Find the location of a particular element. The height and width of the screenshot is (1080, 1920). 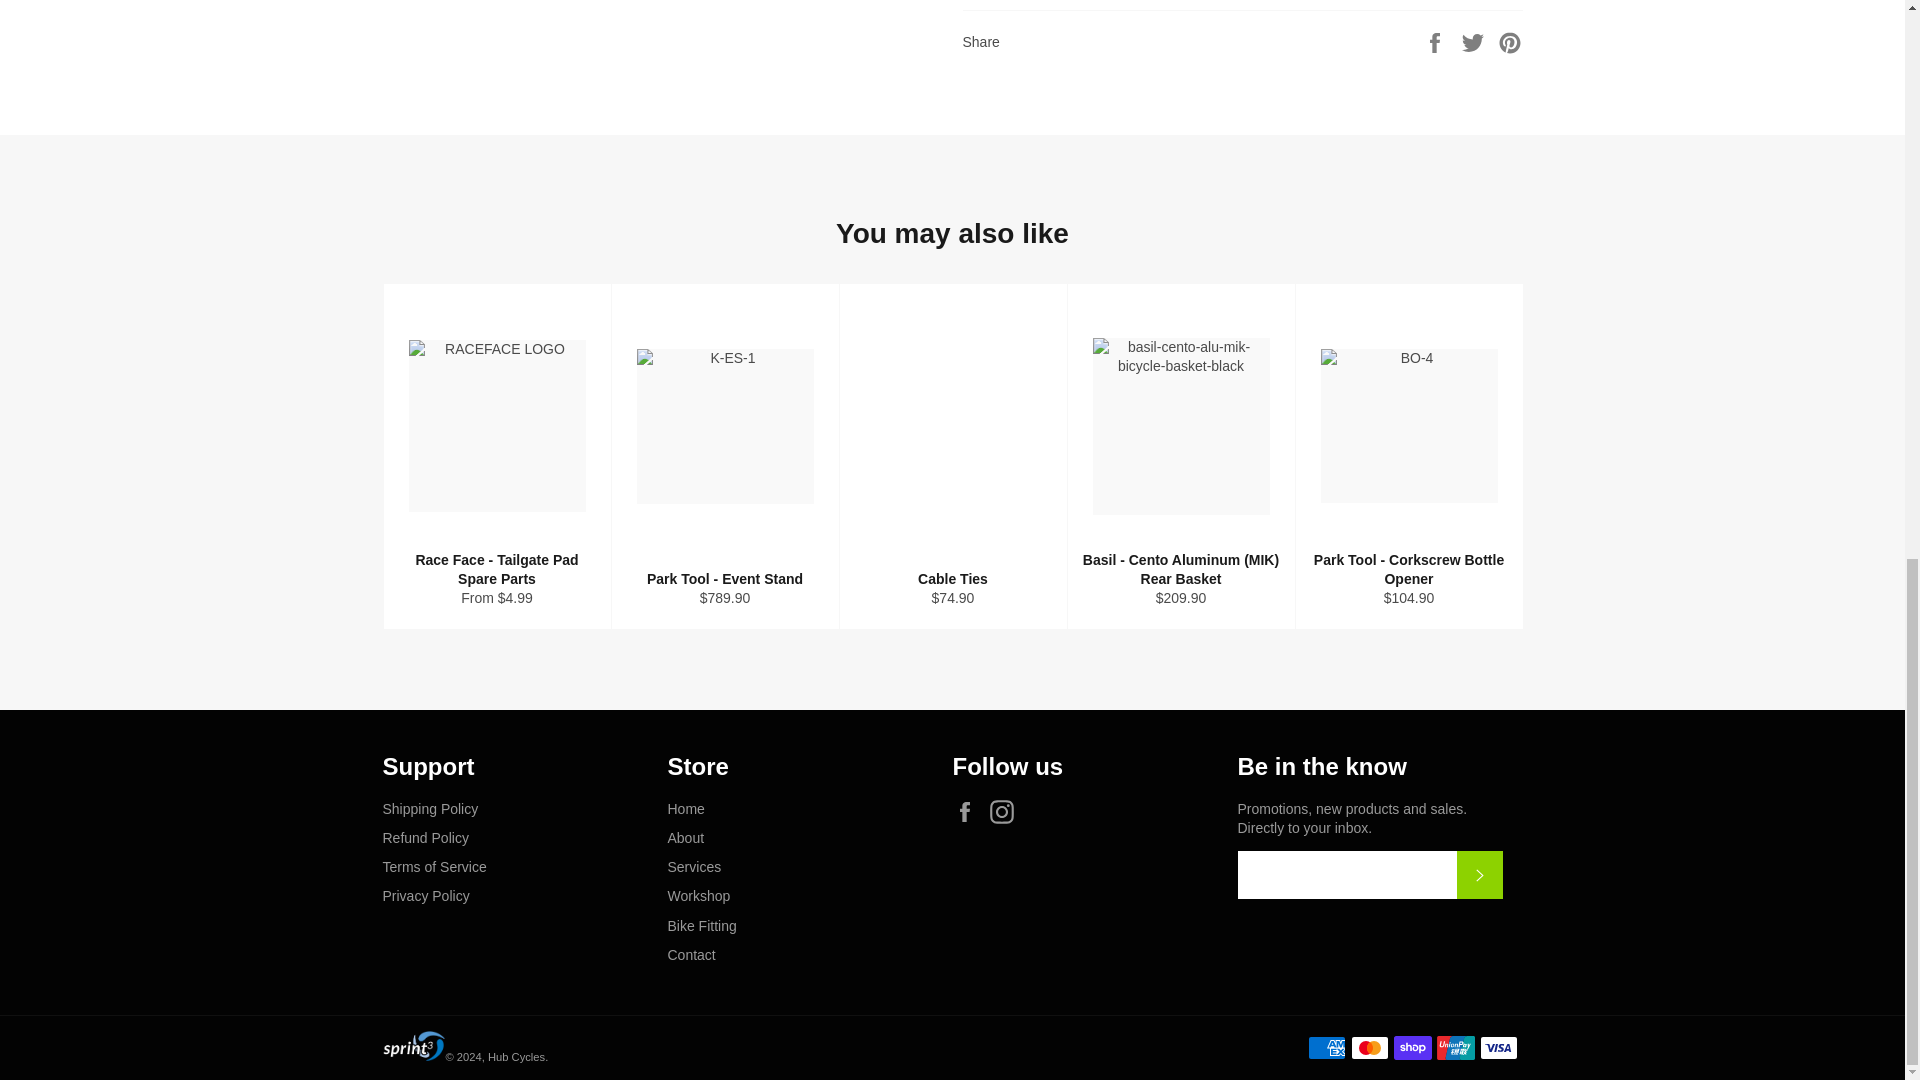

Hub Cycles on Facebook is located at coordinates (969, 812).